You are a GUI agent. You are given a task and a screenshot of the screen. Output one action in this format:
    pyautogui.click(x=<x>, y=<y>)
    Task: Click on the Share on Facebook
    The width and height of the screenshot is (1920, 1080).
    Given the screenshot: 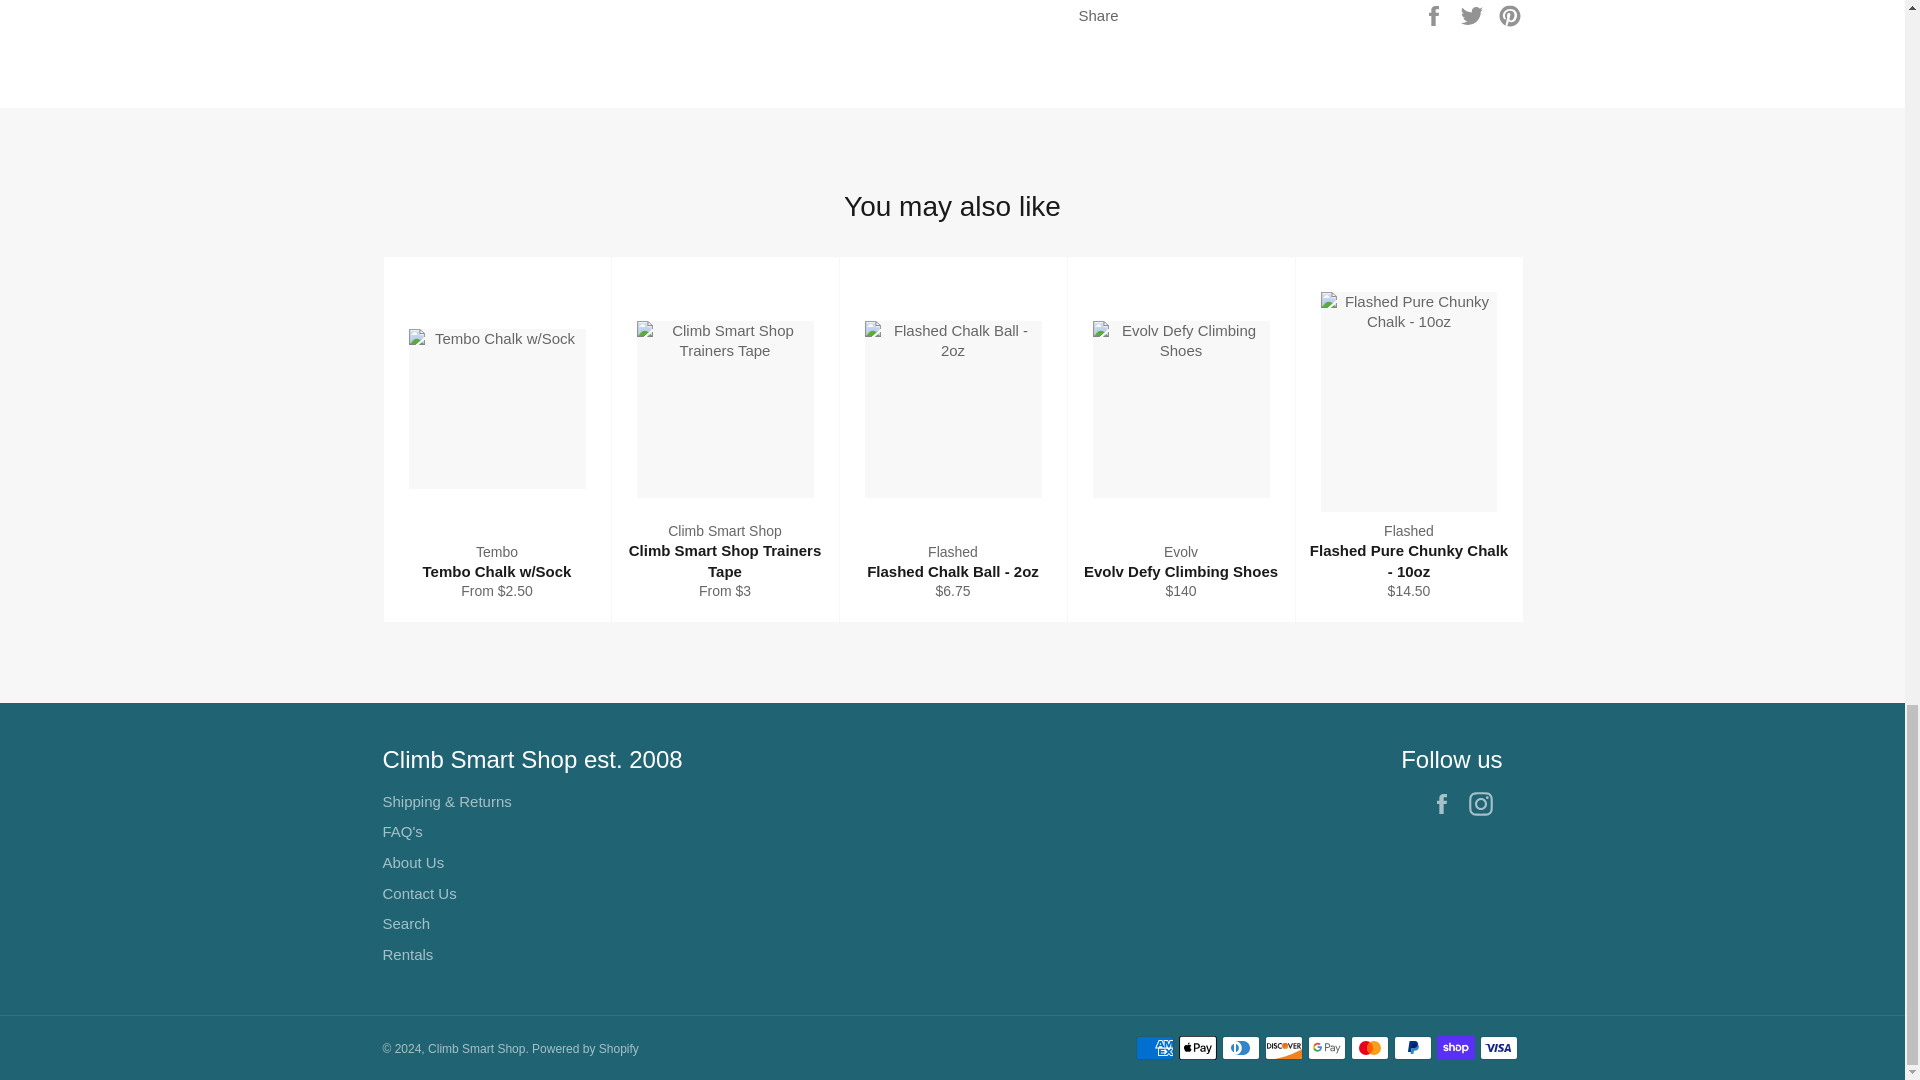 What is the action you would take?
    pyautogui.click(x=1436, y=14)
    